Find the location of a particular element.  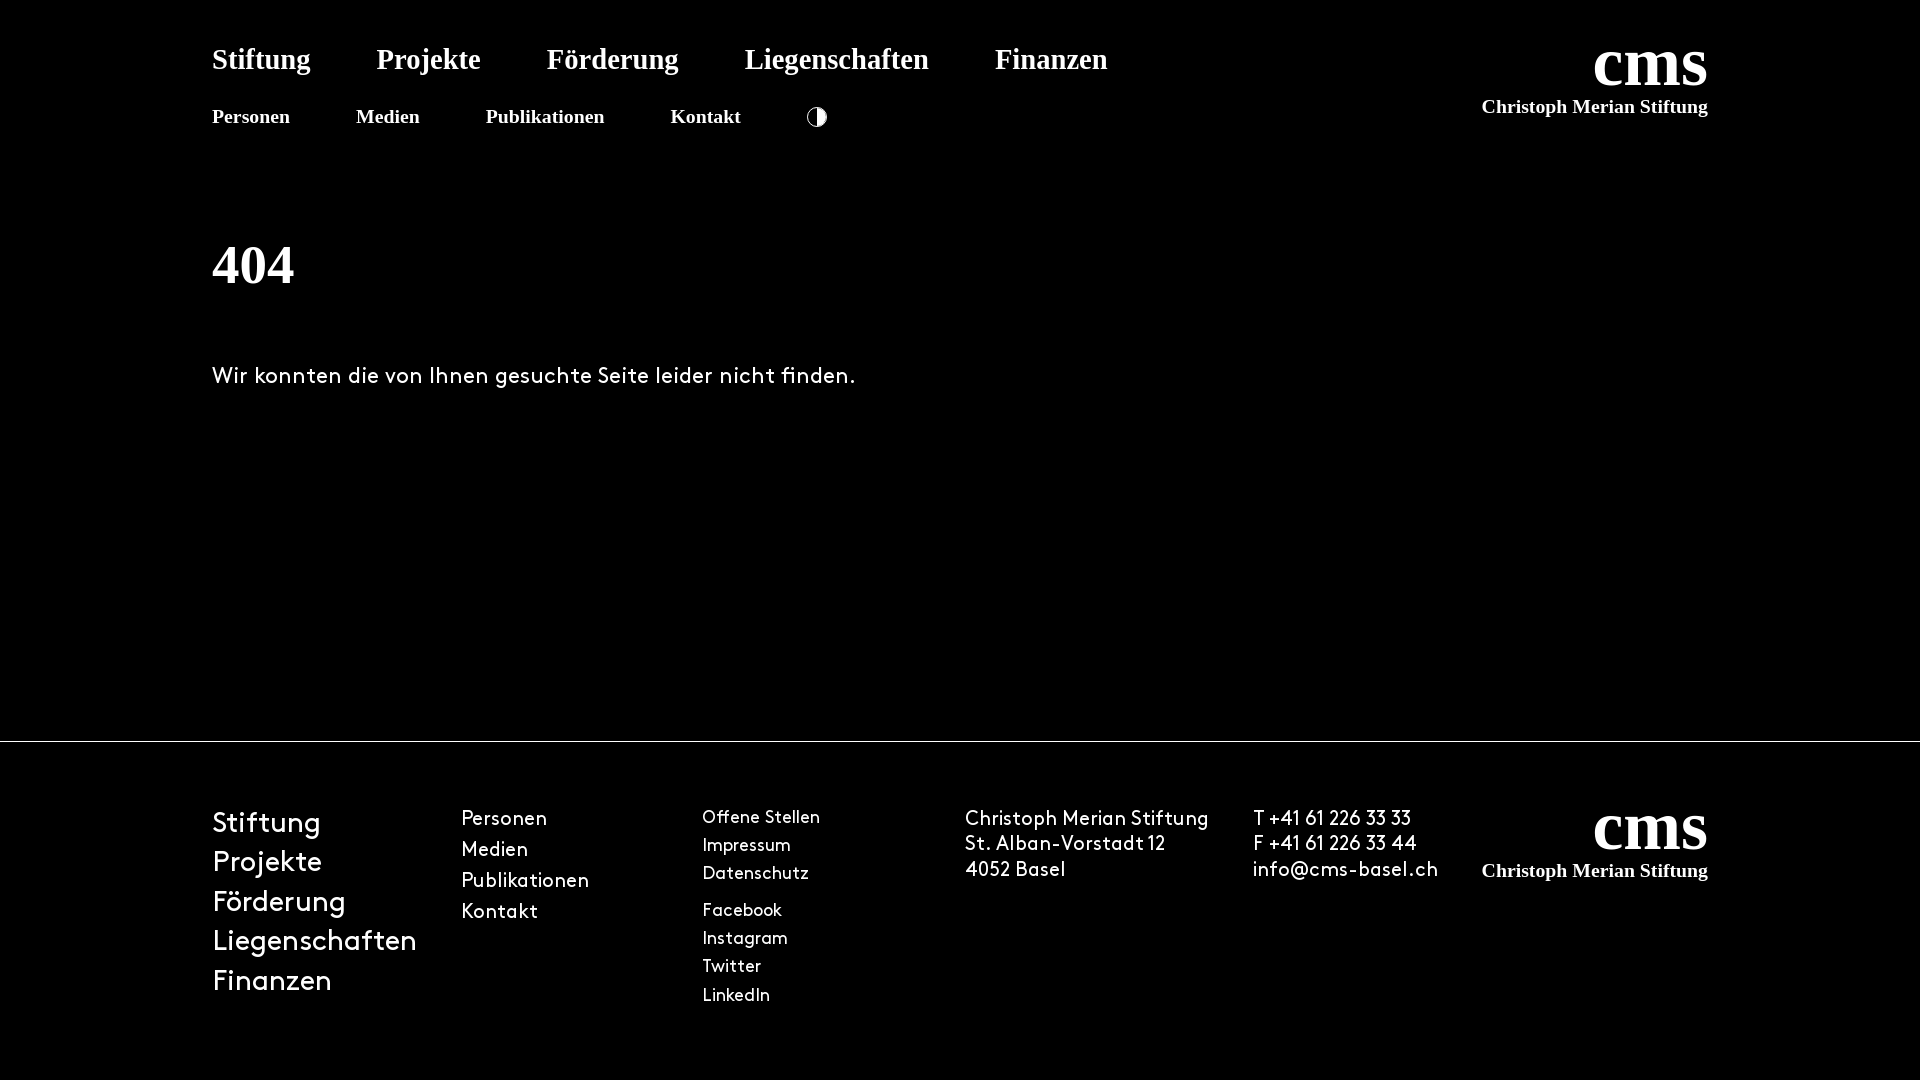

Stiftung is located at coordinates (266, 825).